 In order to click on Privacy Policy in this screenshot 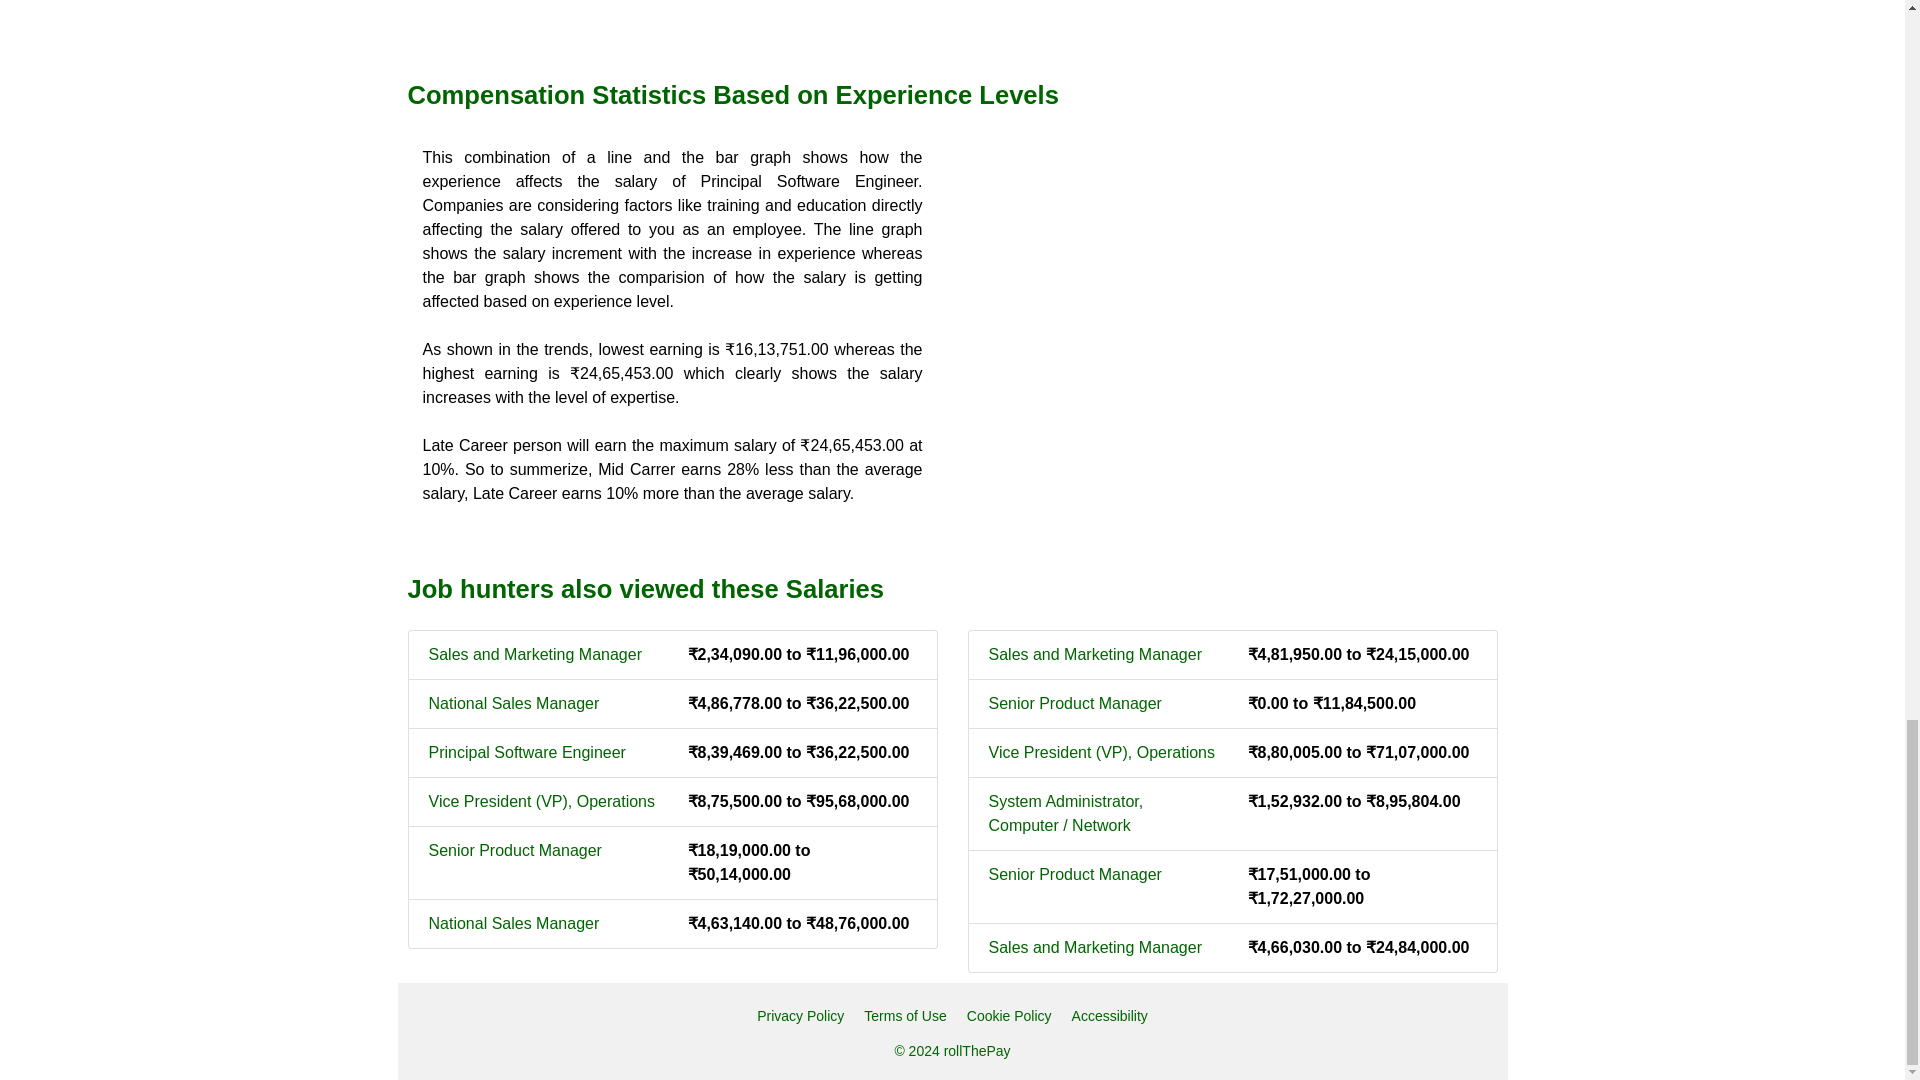, I will do `click(800, 1015)`.